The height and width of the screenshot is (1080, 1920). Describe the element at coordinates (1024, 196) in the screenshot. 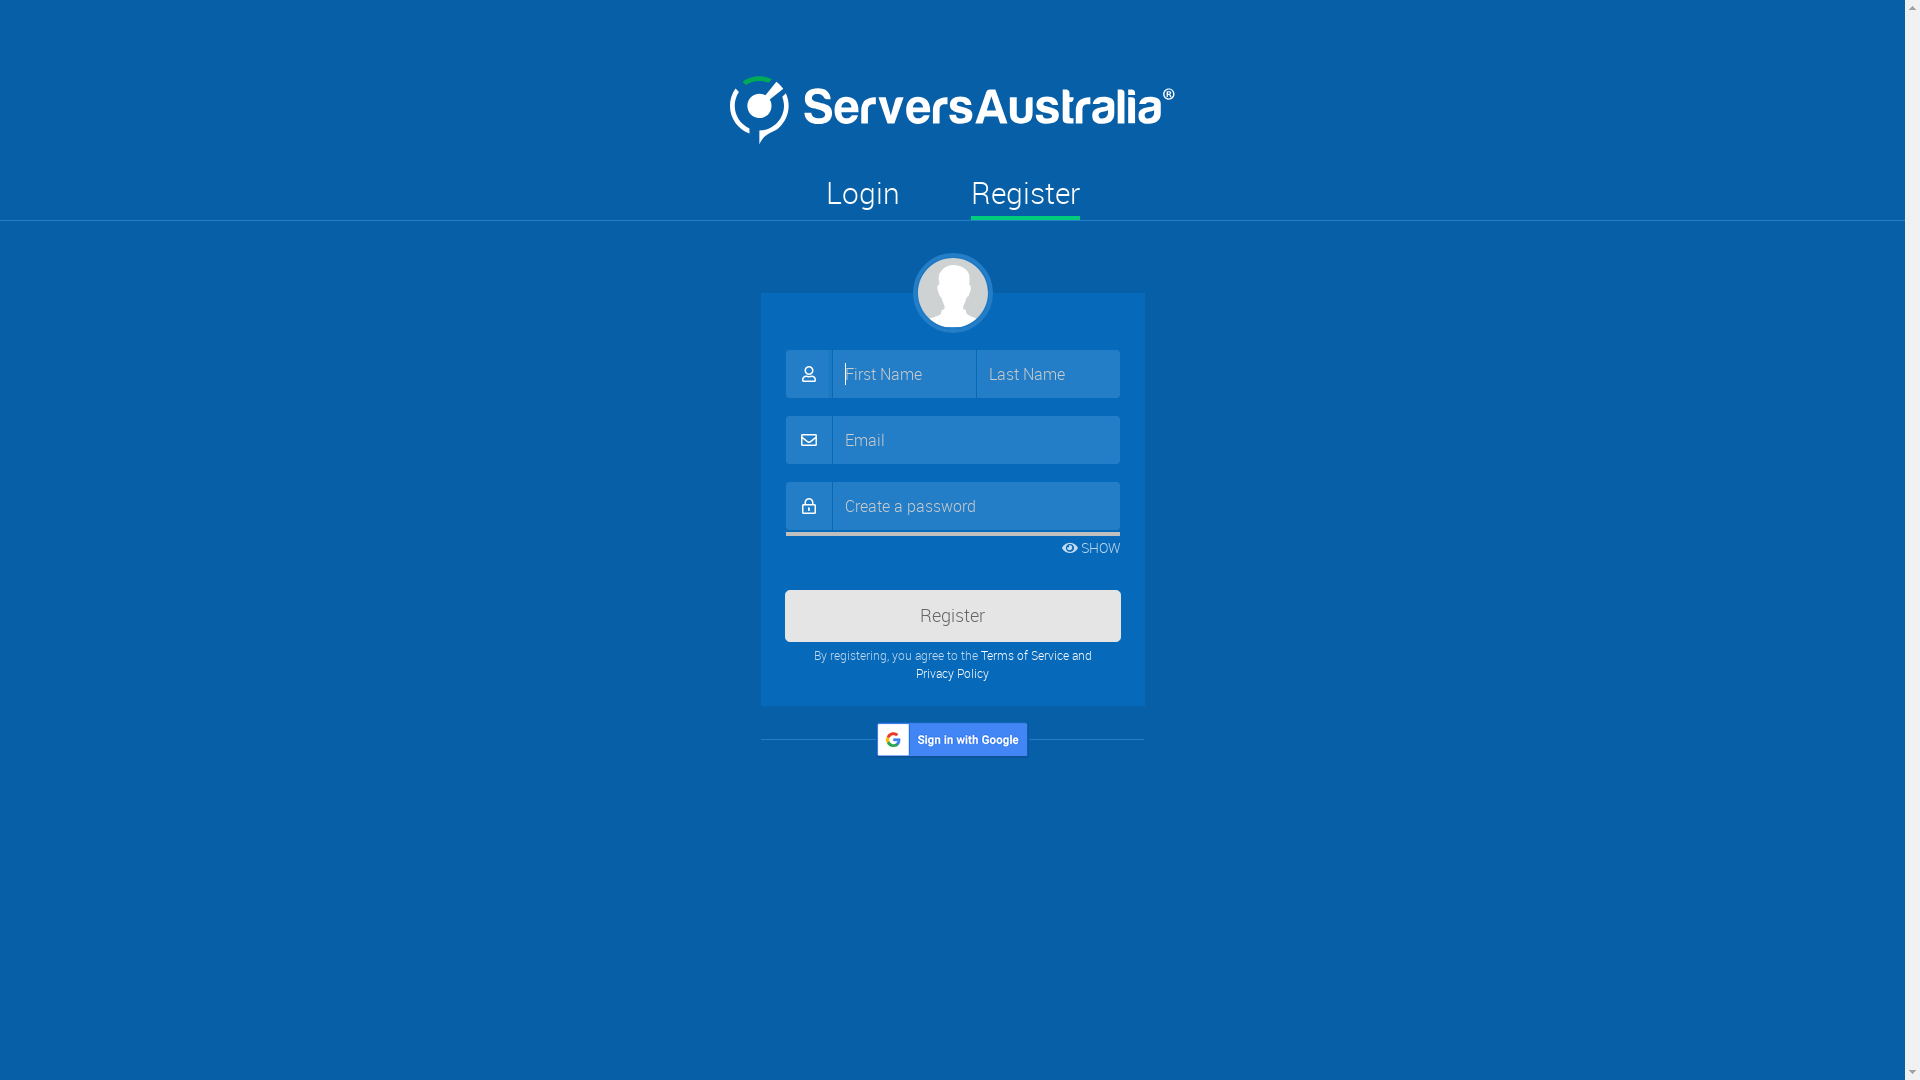

I see `Register` at that location.